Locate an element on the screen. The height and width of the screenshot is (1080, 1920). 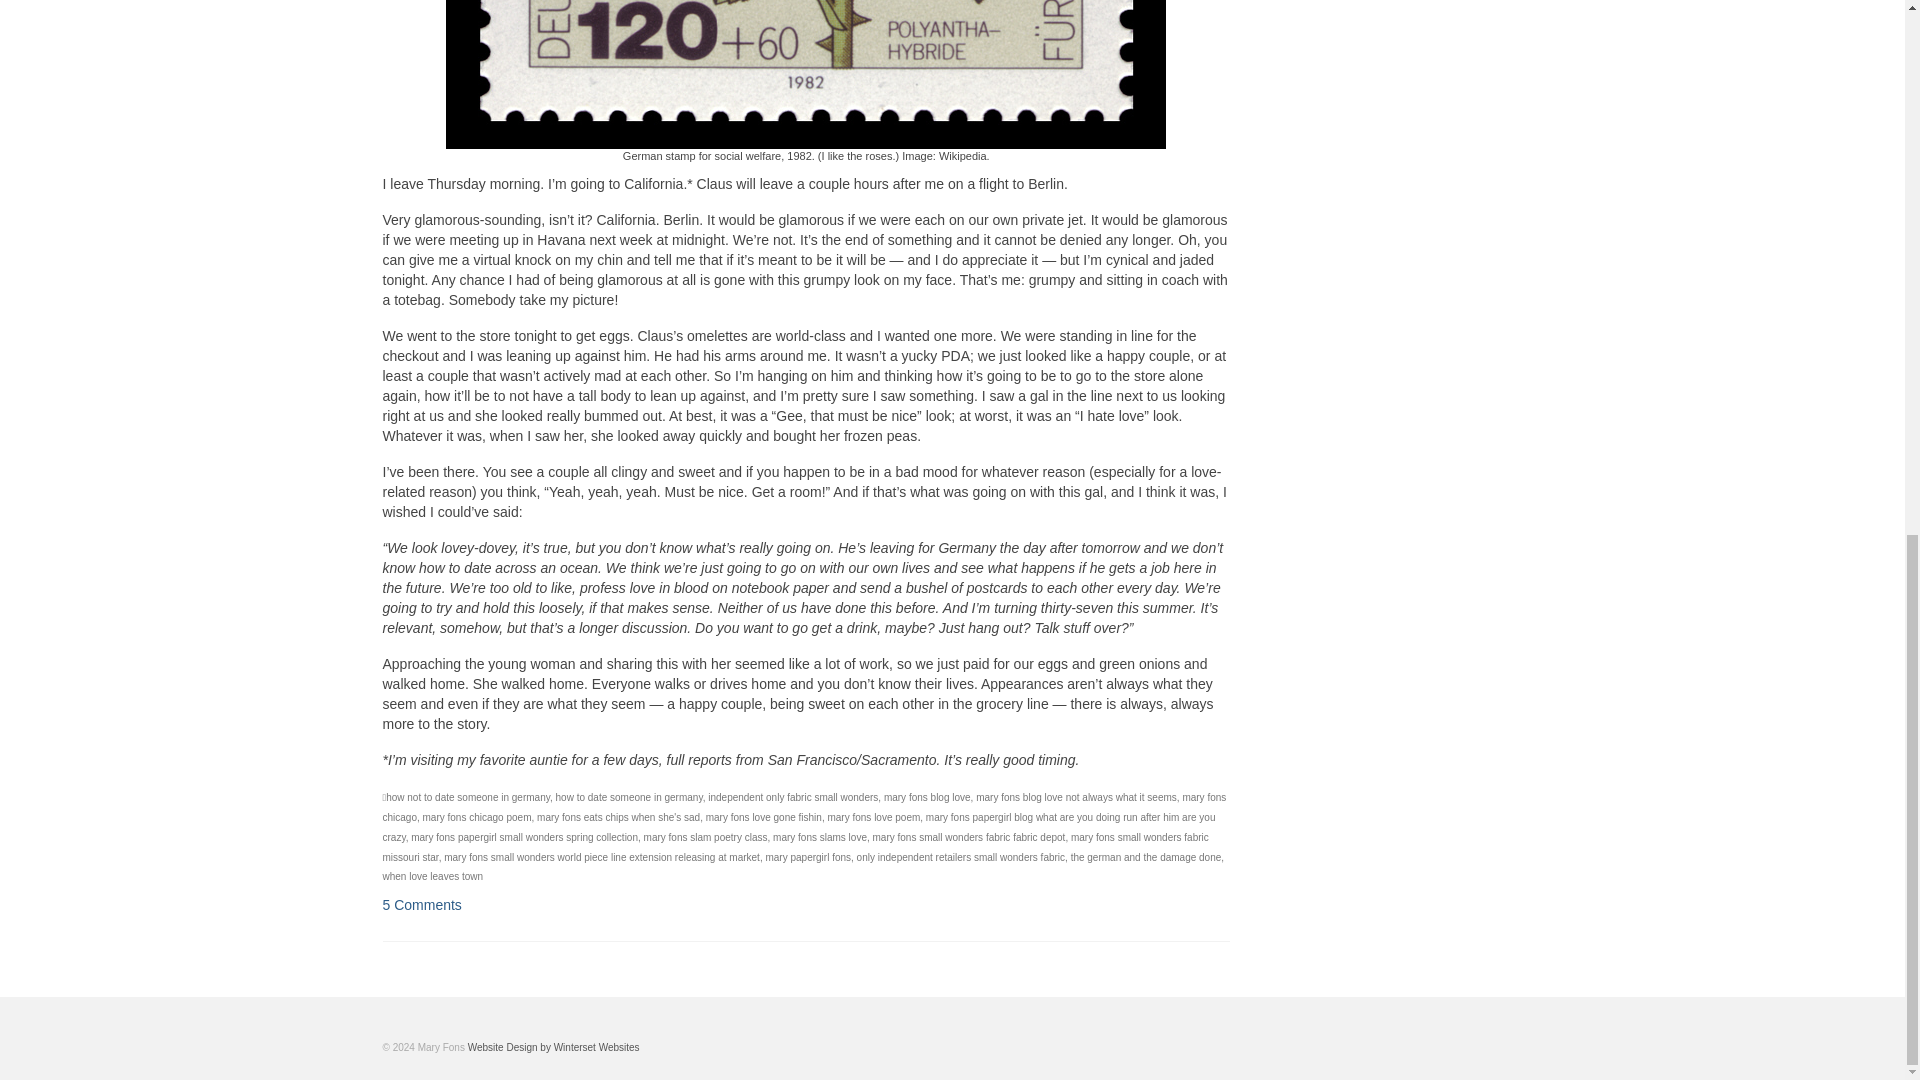
mary fons chicago is located at coordinates (804, 806).